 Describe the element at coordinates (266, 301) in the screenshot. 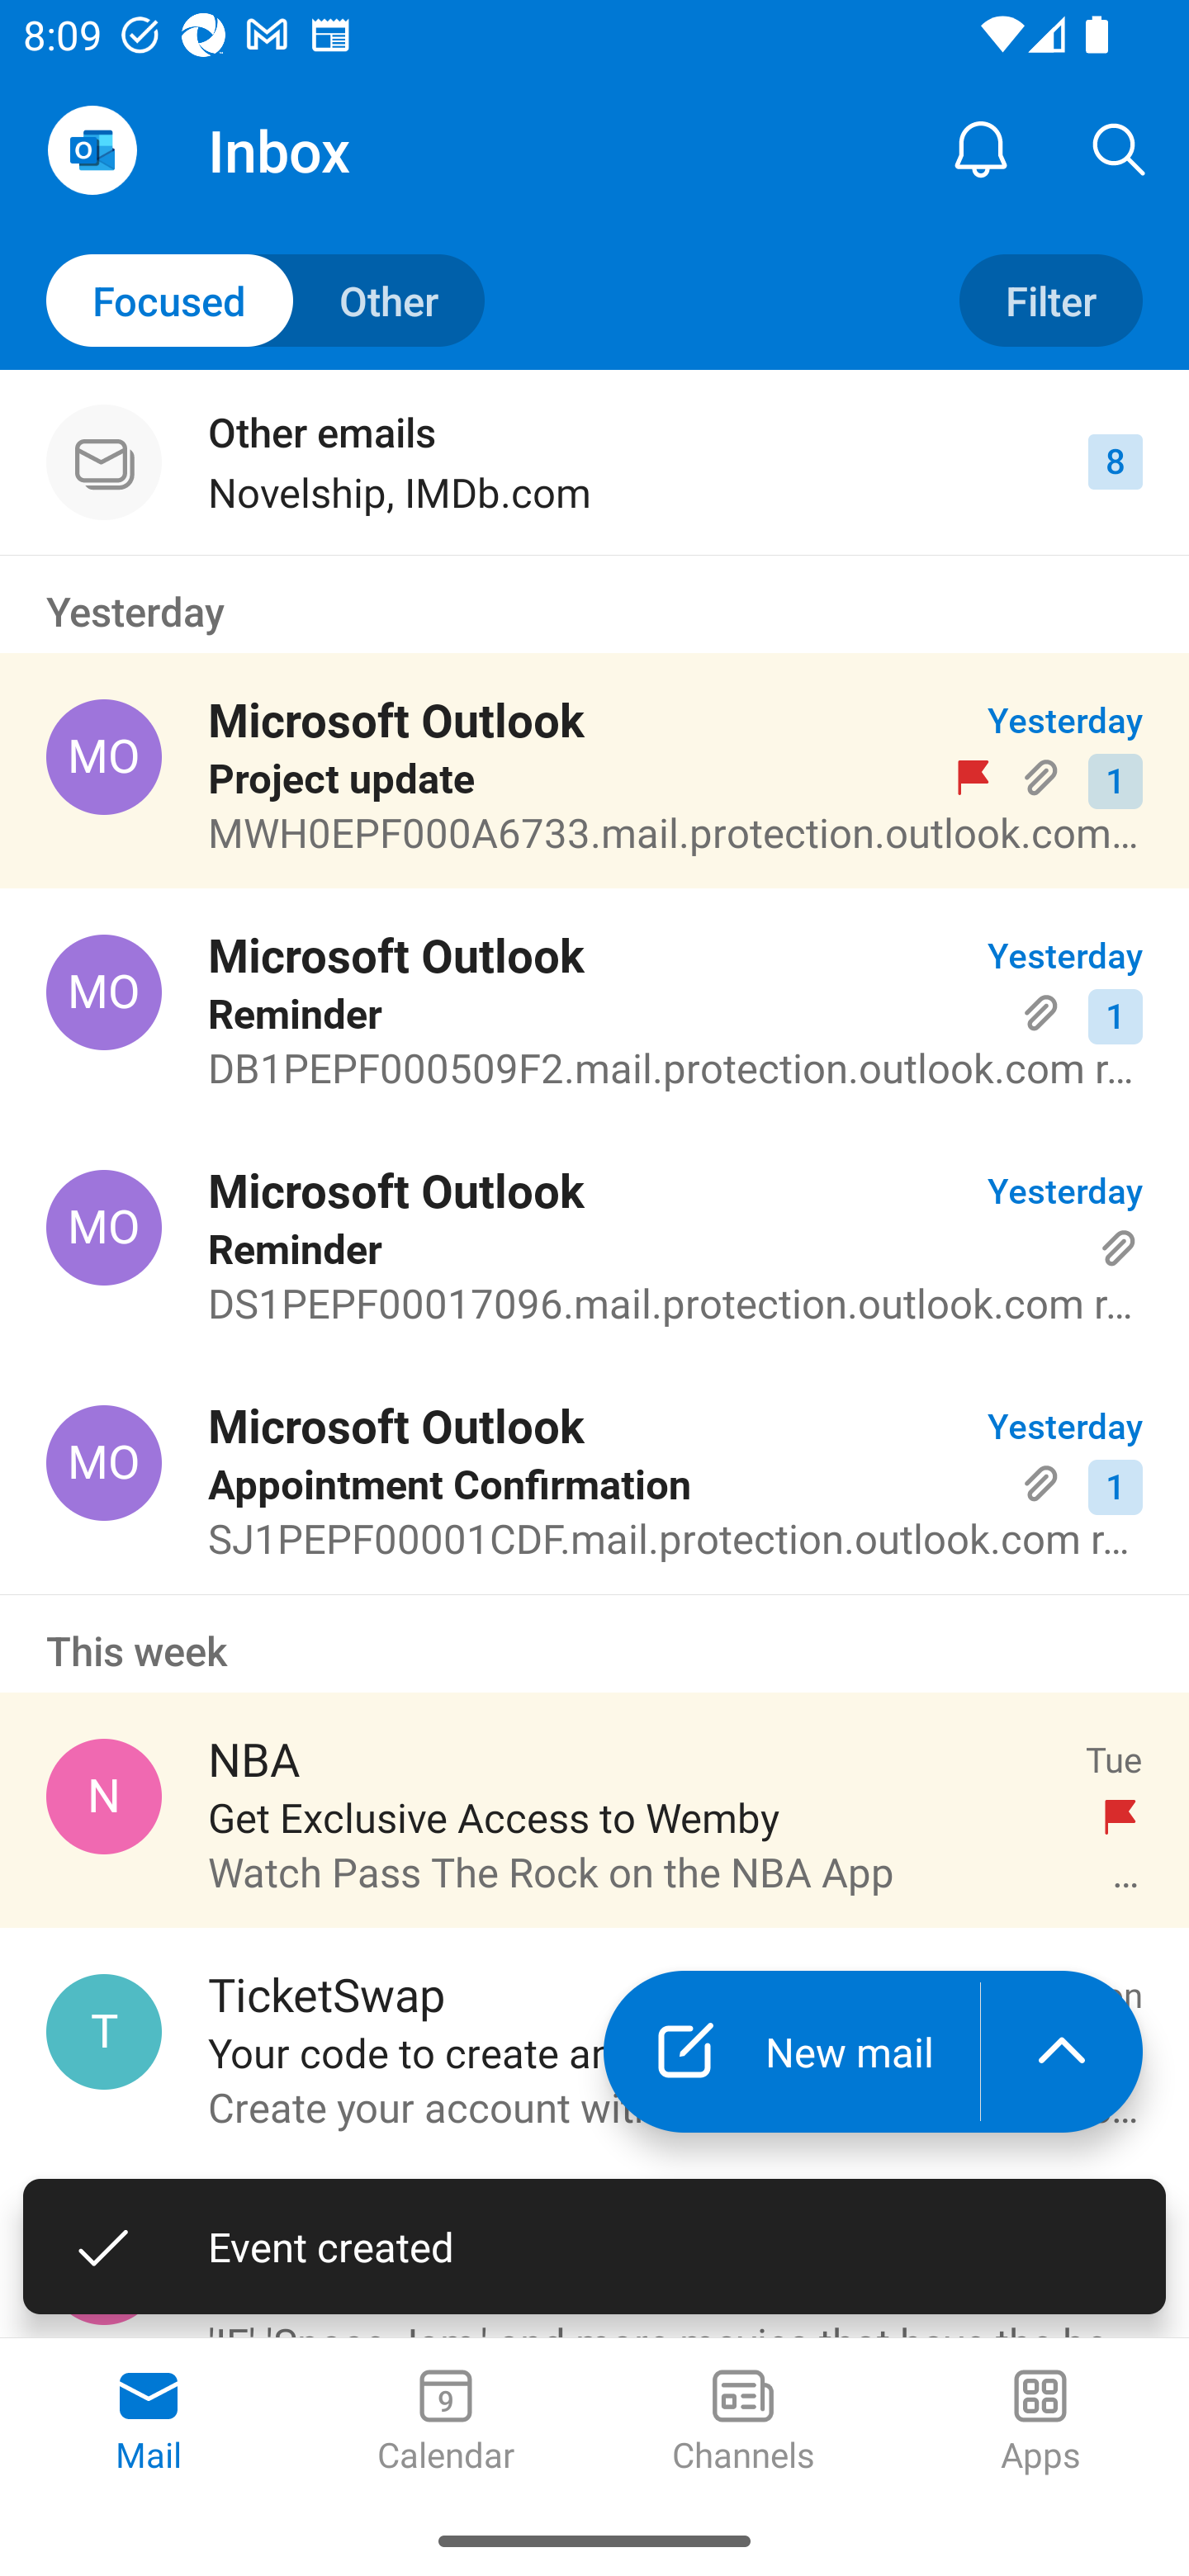

I see `Toggle to other mails` at that location.